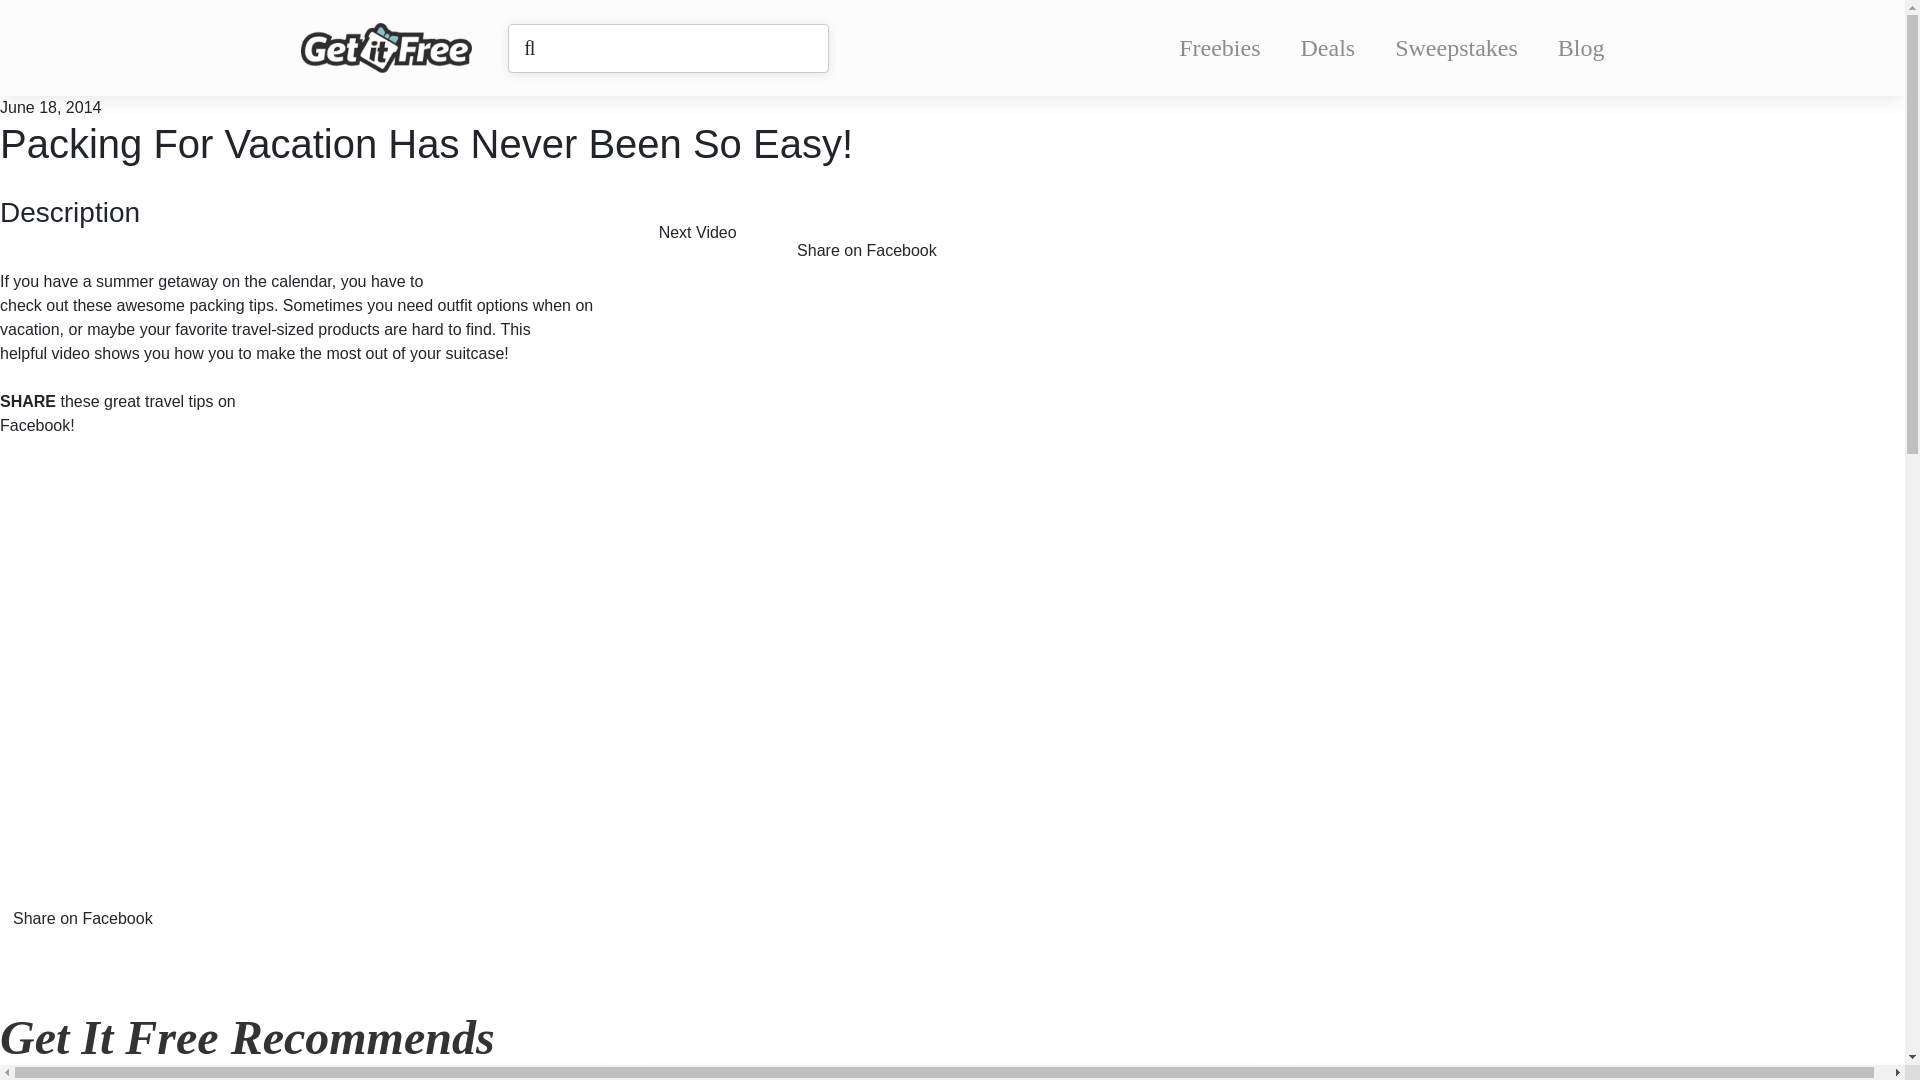 Image resolution: width=1920 pixels, height=1080 pixels. Describe the element at coordinates (1456, 47) in the screenshot. I see `Sweepstakes` at that location.